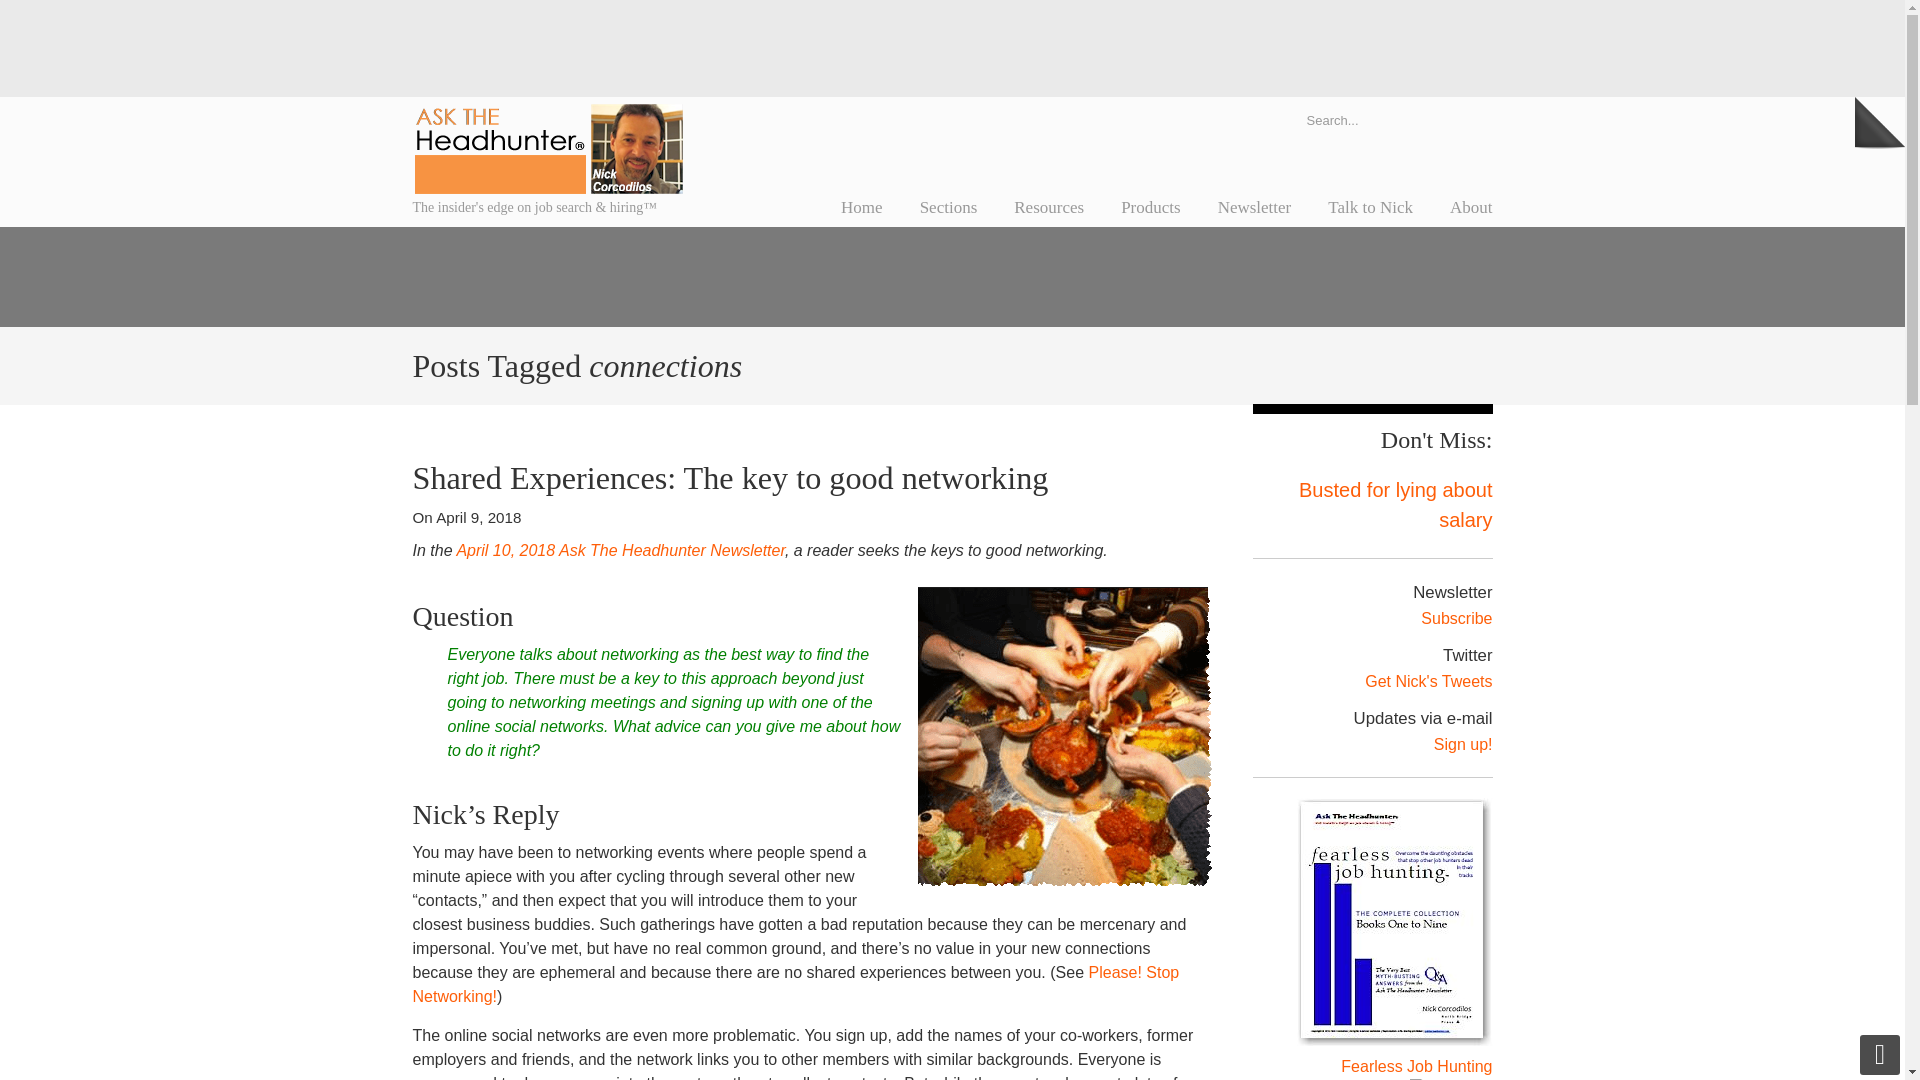 Image resolution: width=1920 pixels, height=1080 pixels. Describe the element at coordinates (862, 207) in the screenshot. I see `Home` at that location.